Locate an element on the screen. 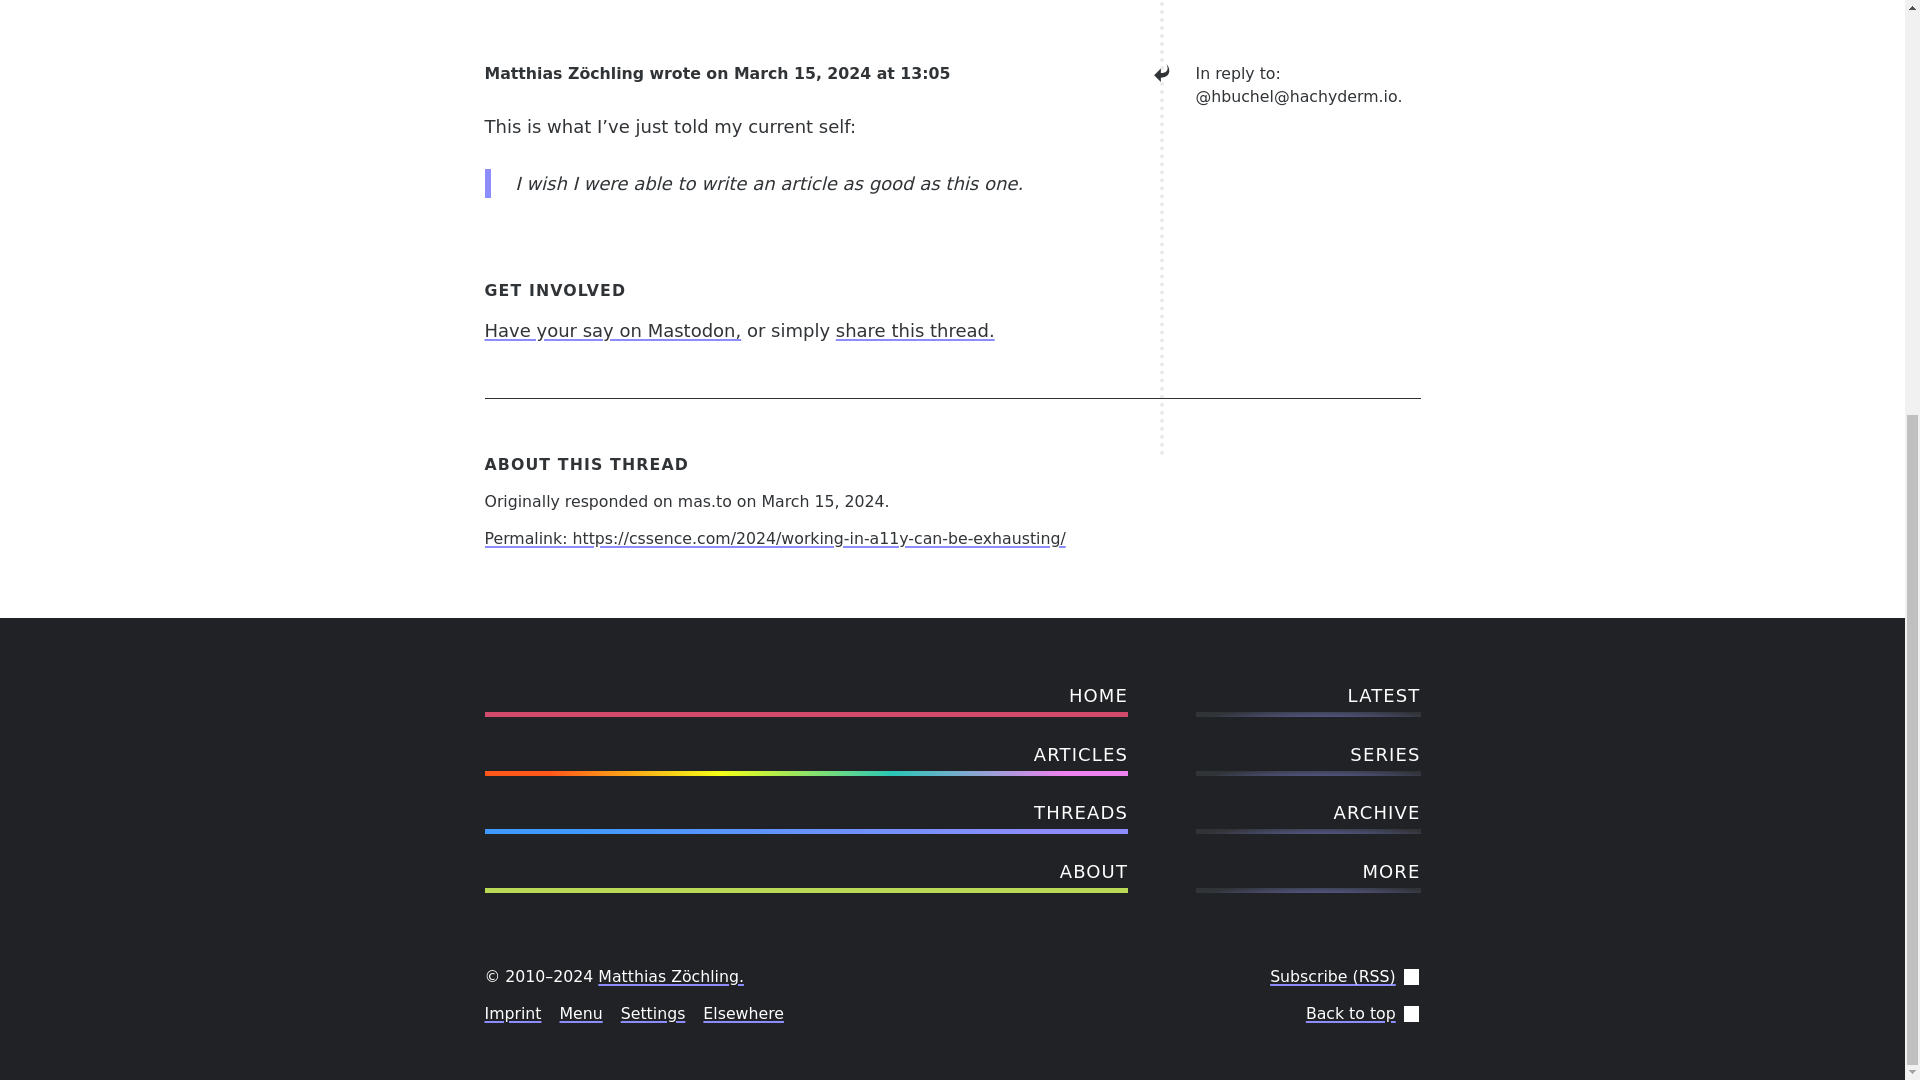 Image resolution: width=1920 pixels, height=1080 pixels. THREADS is located at coordinates (806, 811).